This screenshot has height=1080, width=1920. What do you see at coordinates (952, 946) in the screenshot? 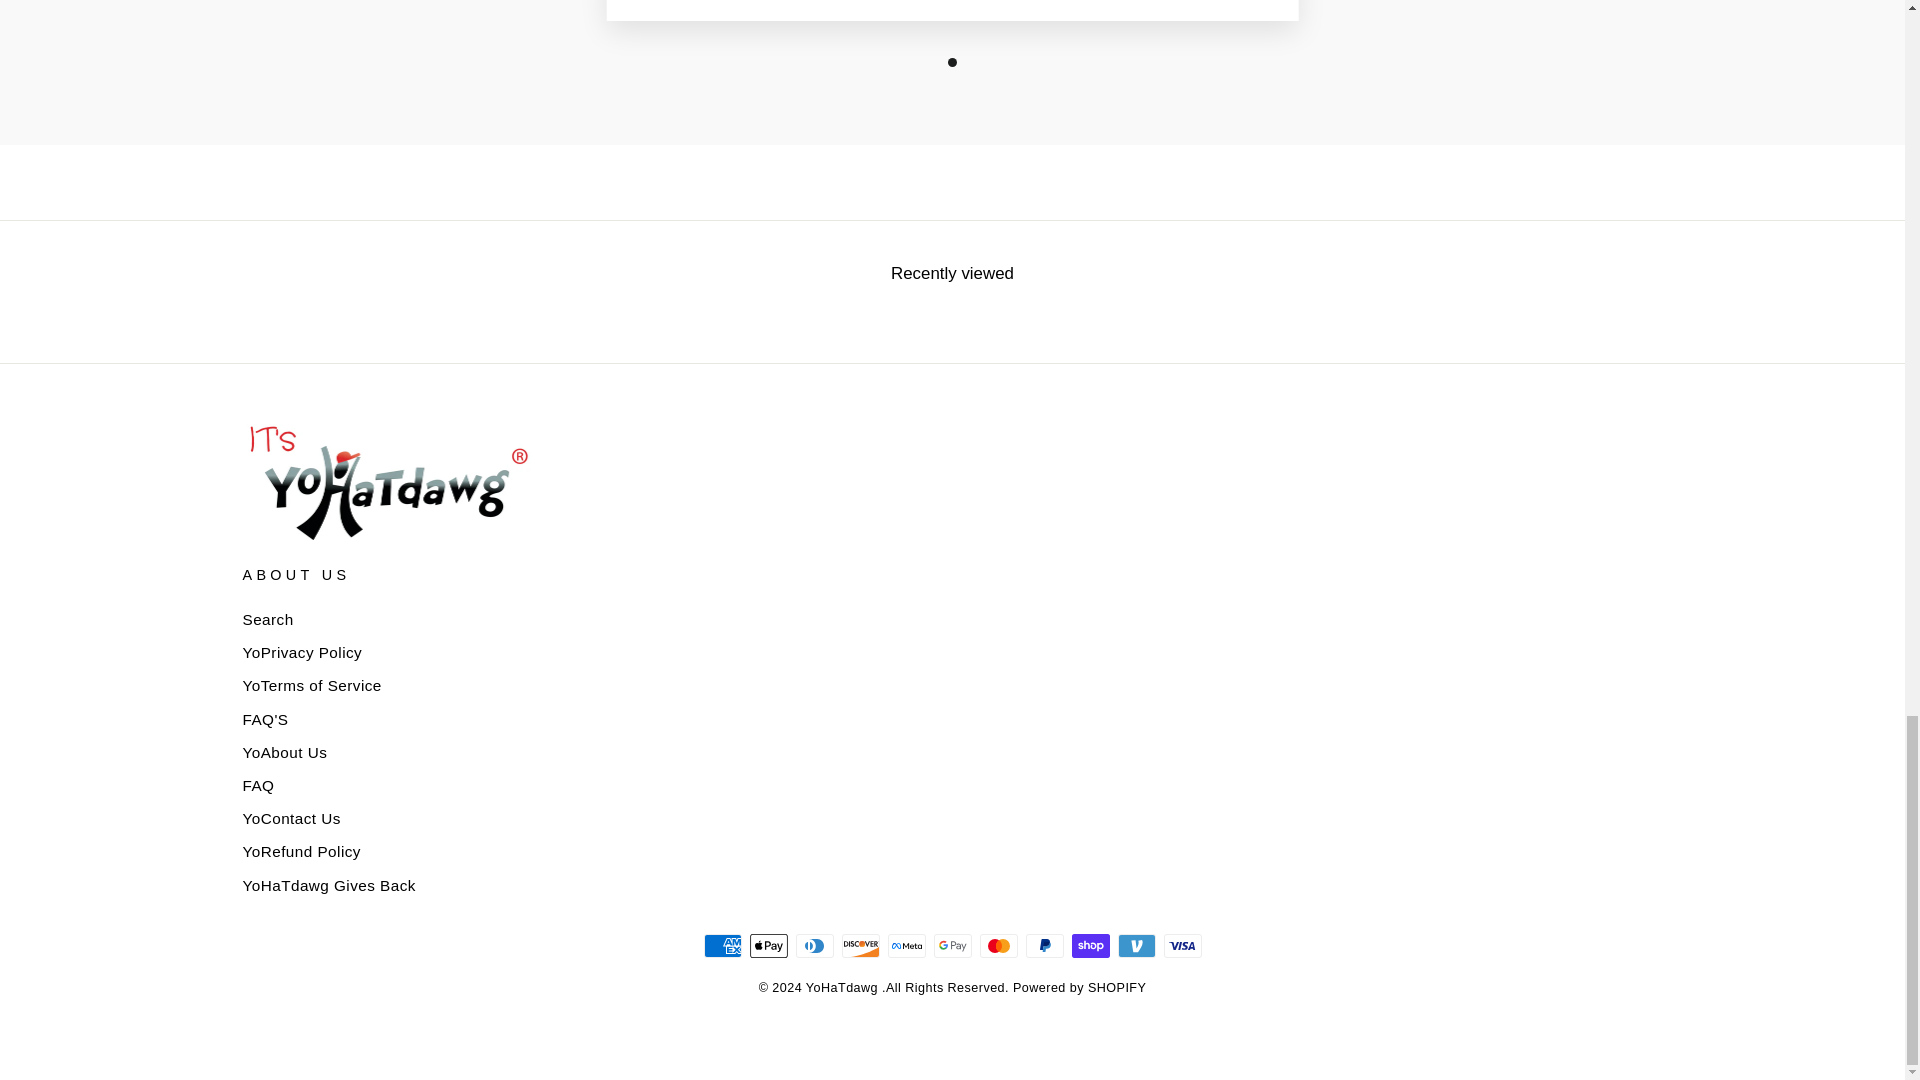
I see `Google Pay` at bounding box center [952, 946].